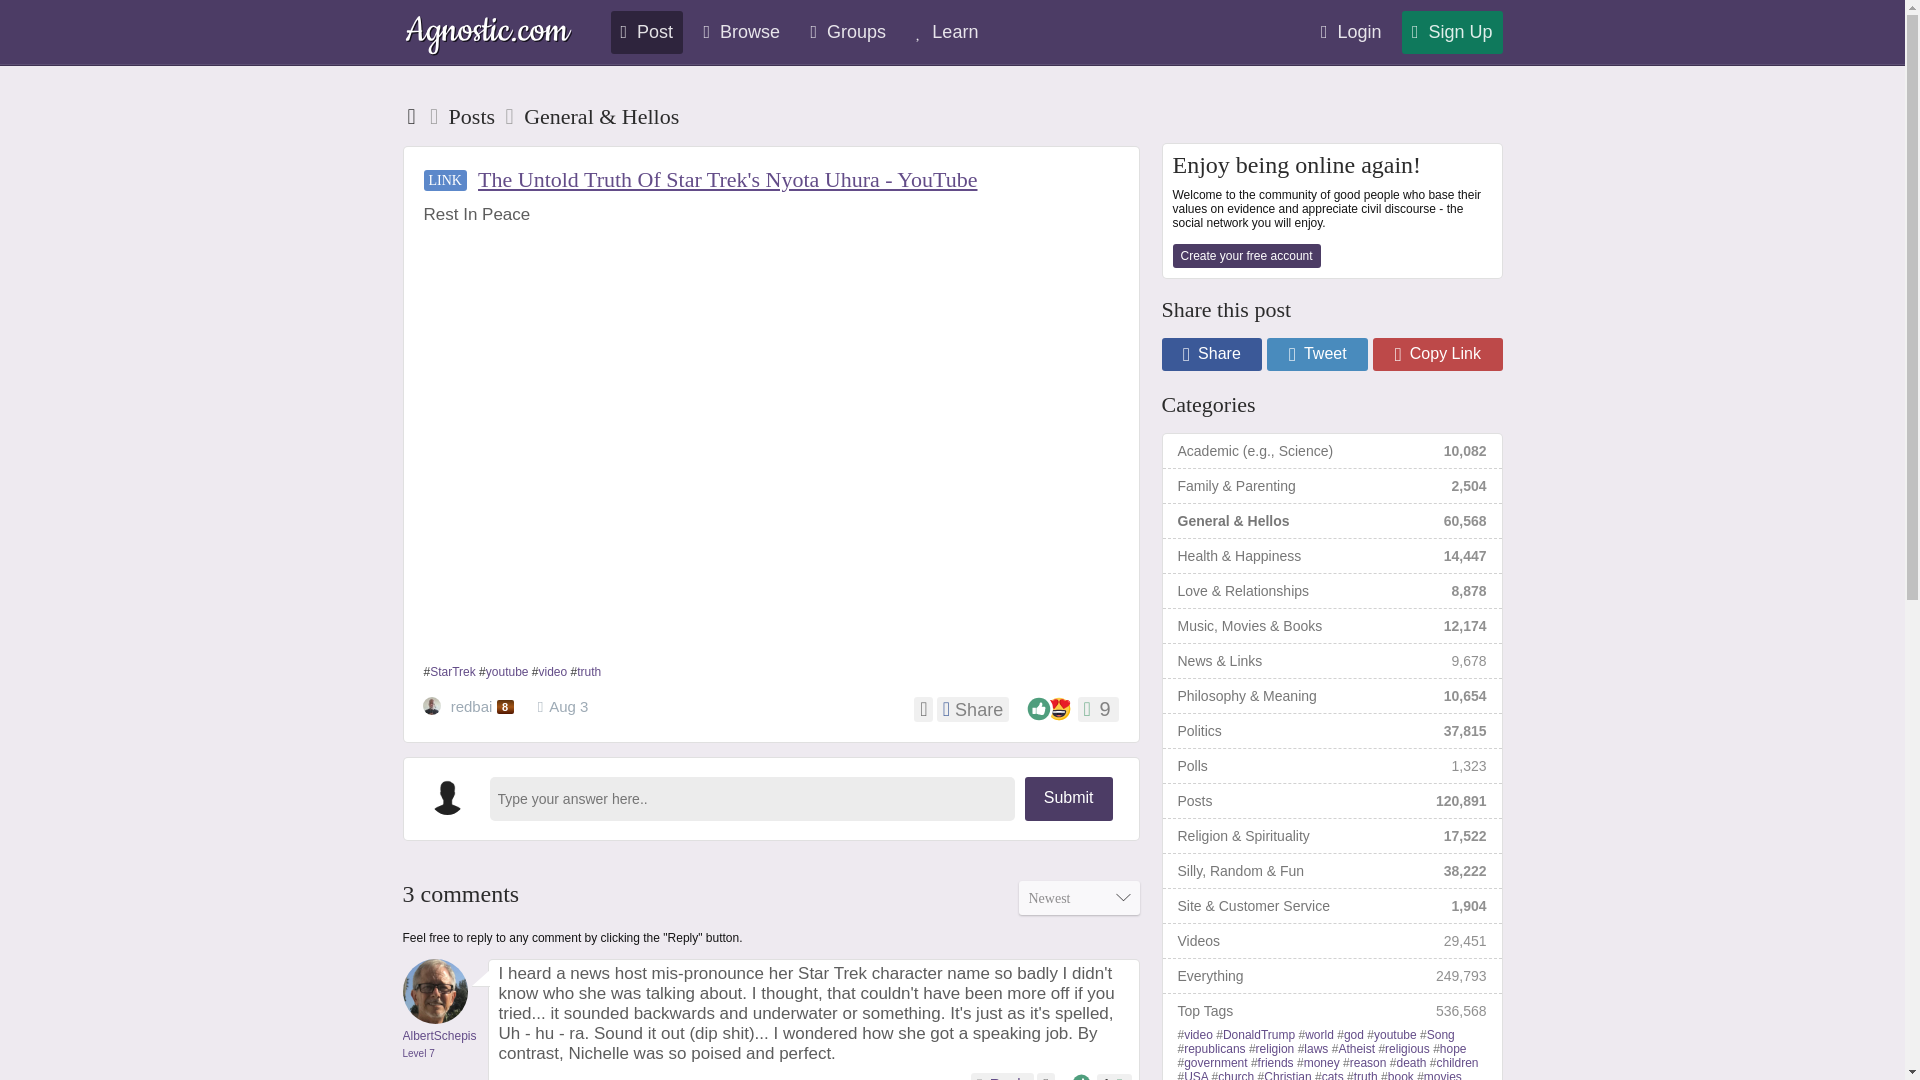 This screenshot has height=1080, width=1920. Describe the element at coordinates (1452, 32) in the screenshot. I see `Sign Up` at that location.